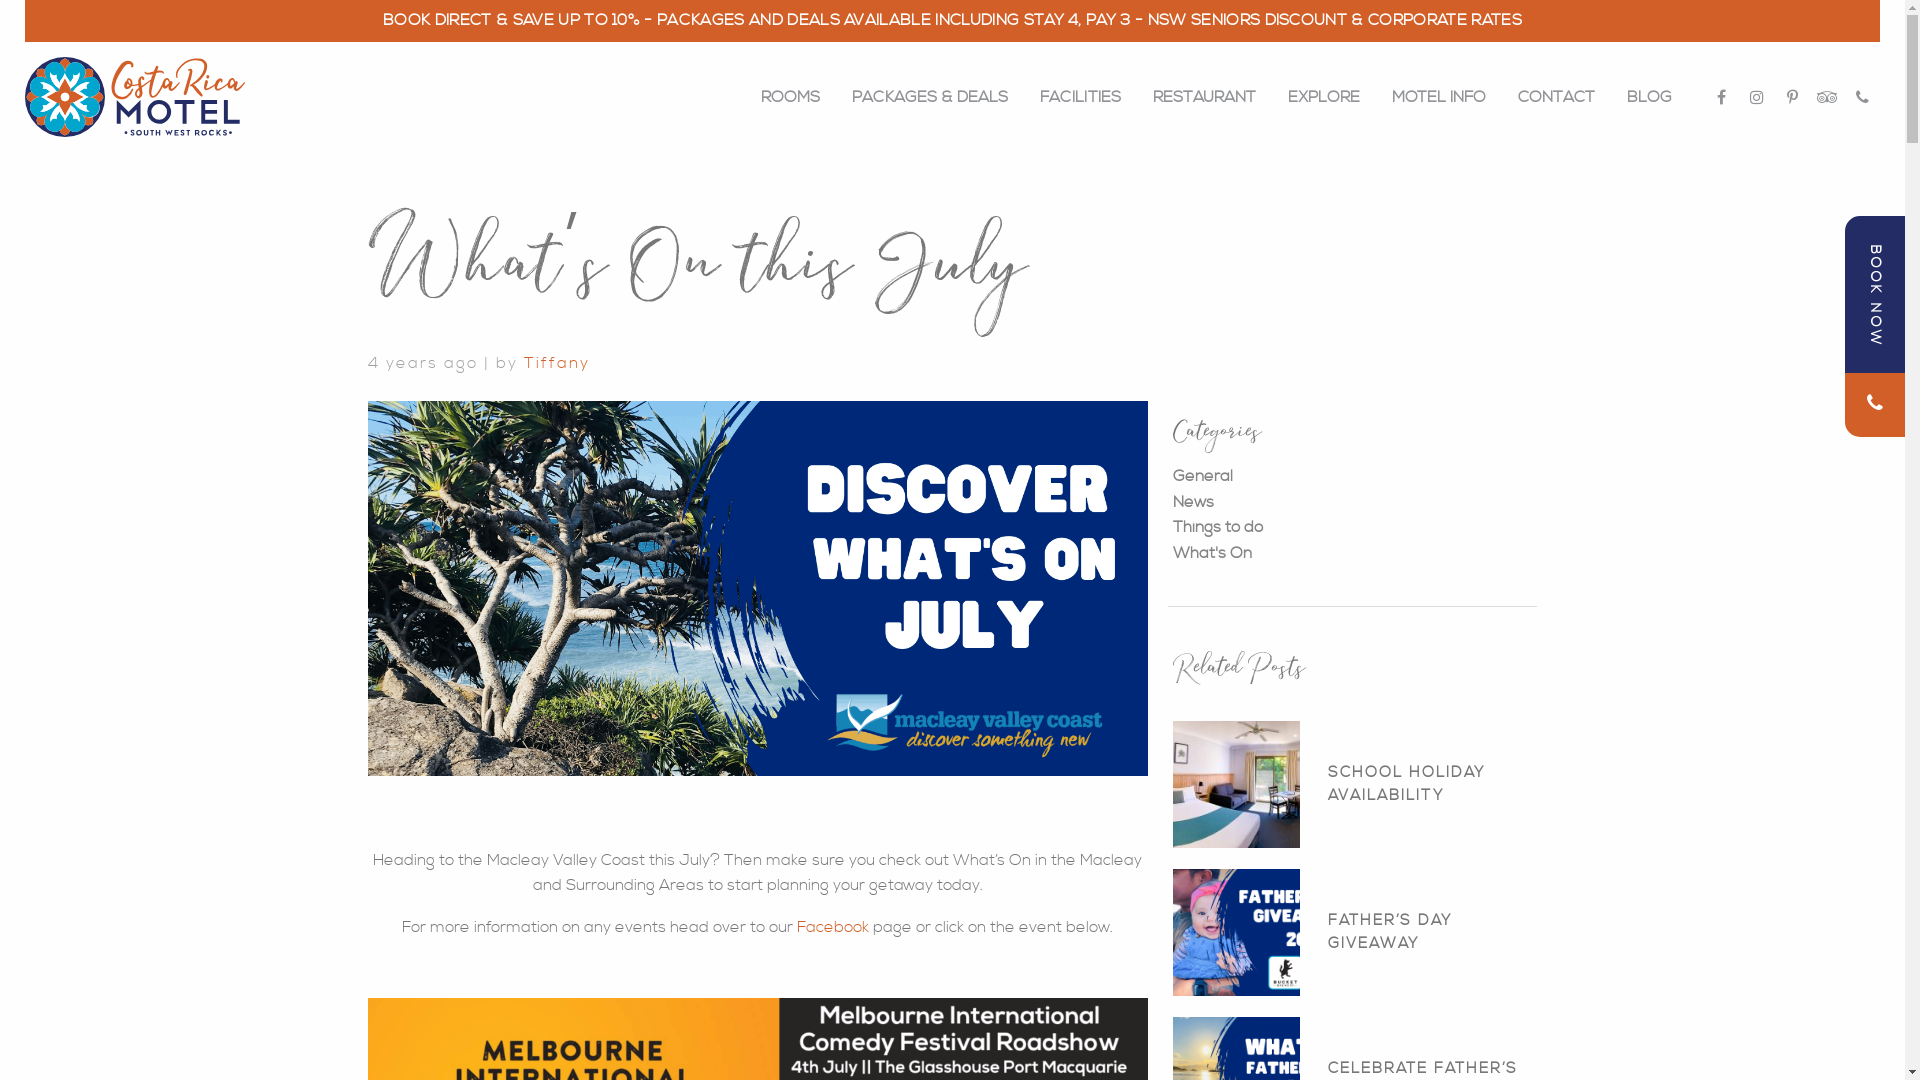 This screenshot has height=1080, width=1920. Describe the element at coordinates (557, 363) in the screenshot. I see `Tiffany` at that location.